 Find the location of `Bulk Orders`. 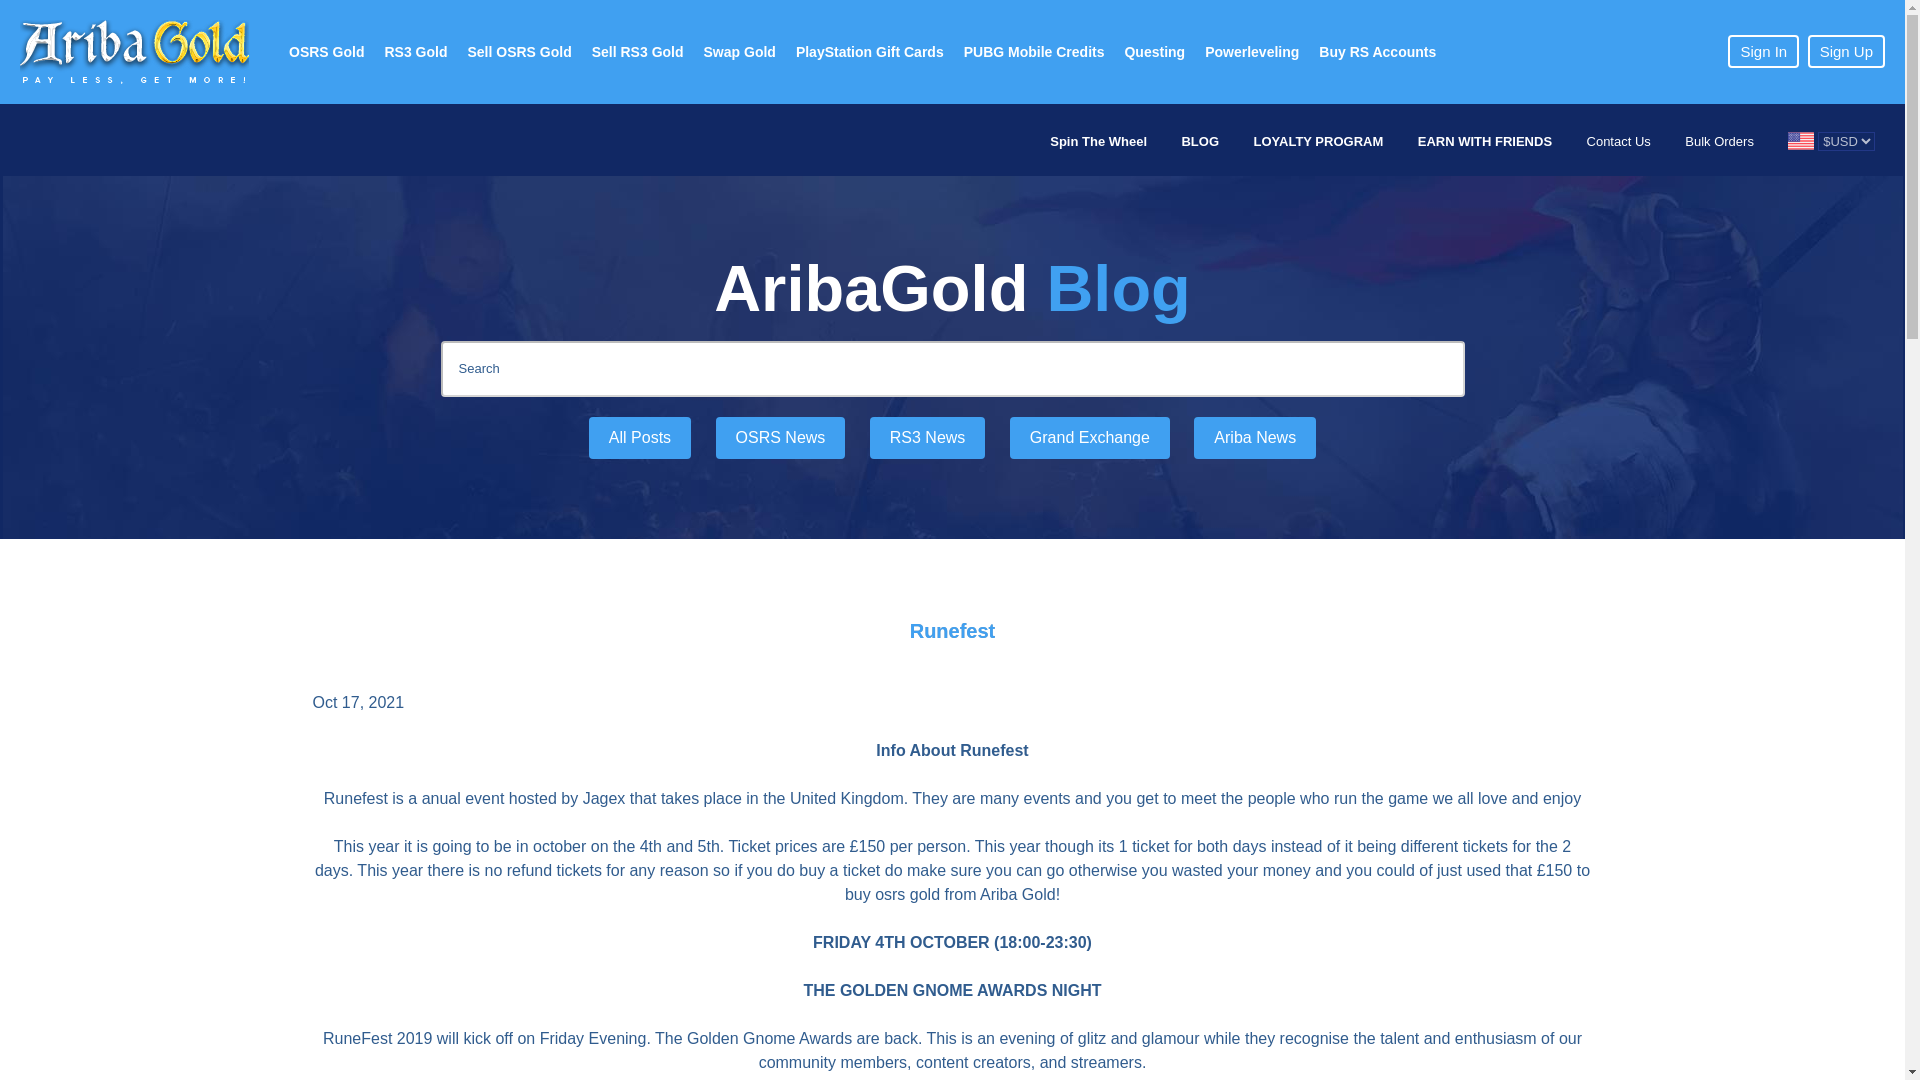

Bulk Orders is located at coordinates (1720, 142).